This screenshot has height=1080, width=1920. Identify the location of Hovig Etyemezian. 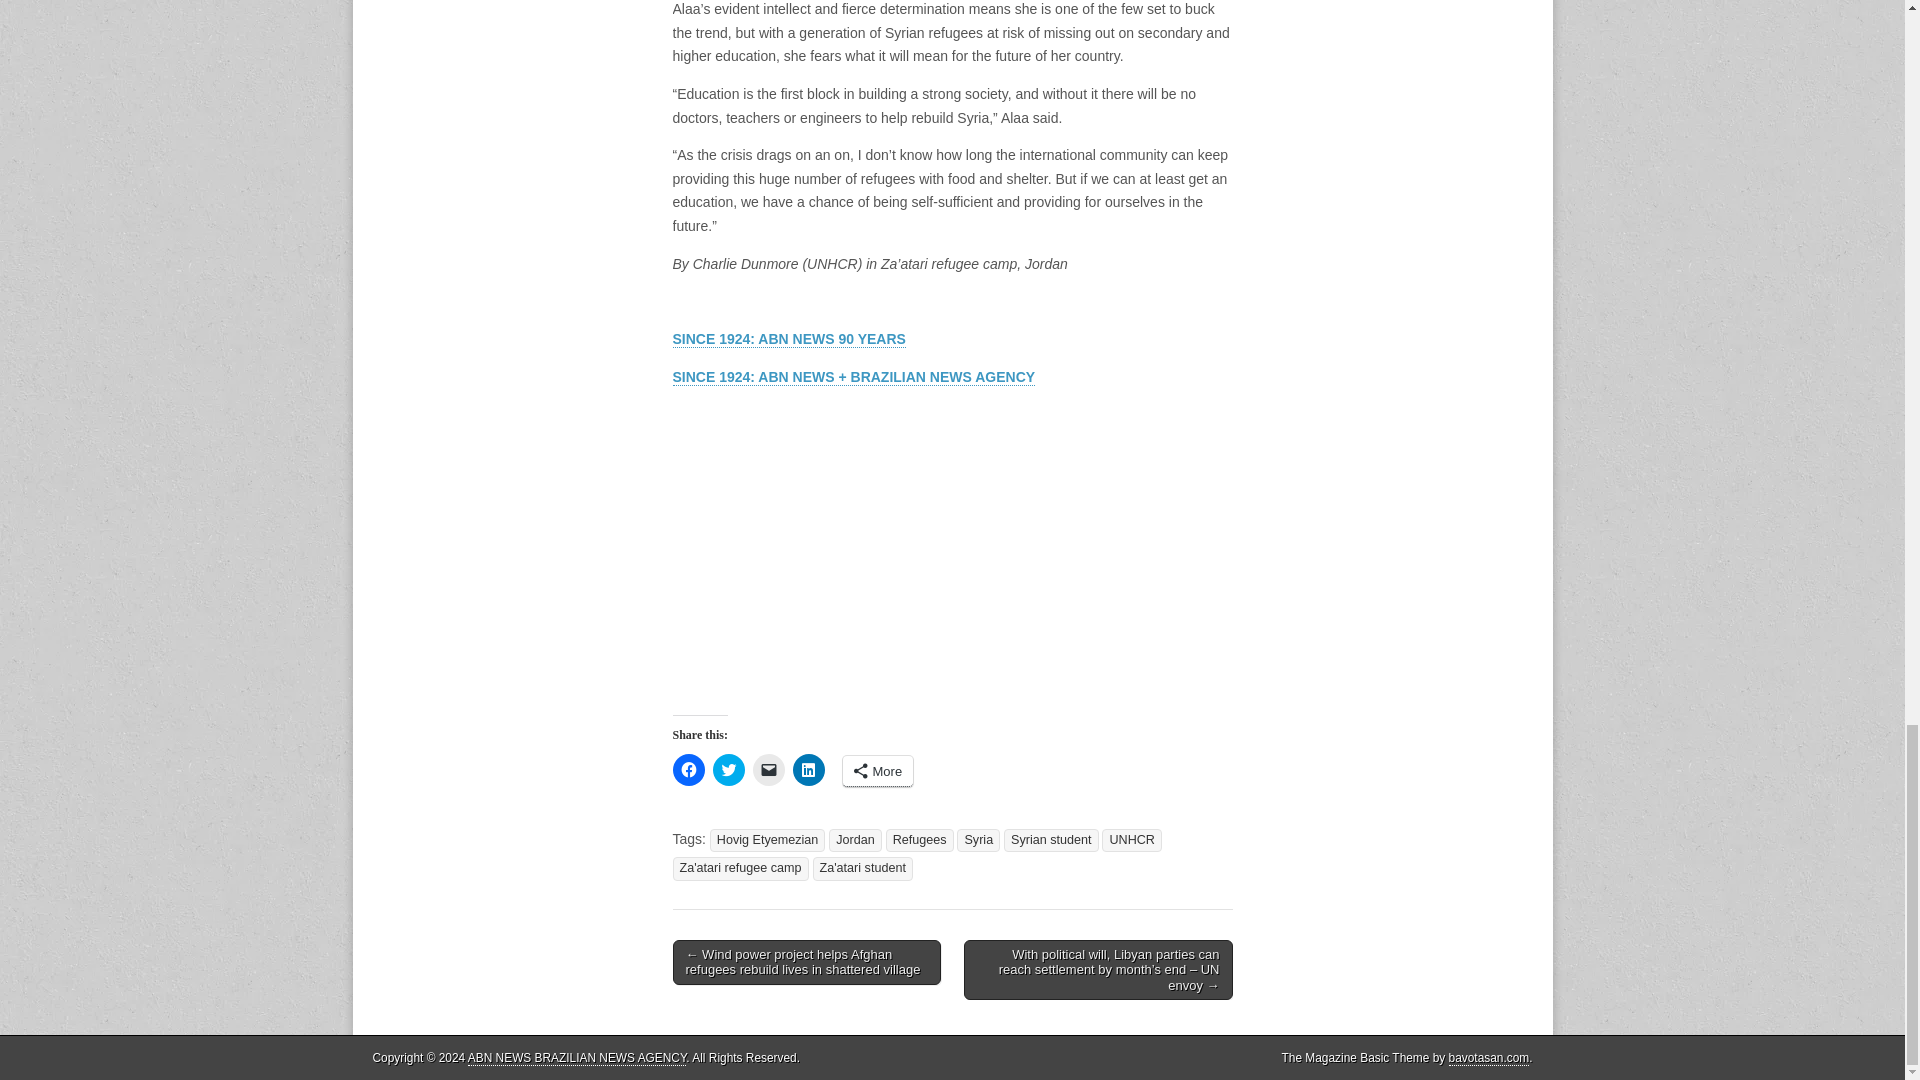
(768, 840).